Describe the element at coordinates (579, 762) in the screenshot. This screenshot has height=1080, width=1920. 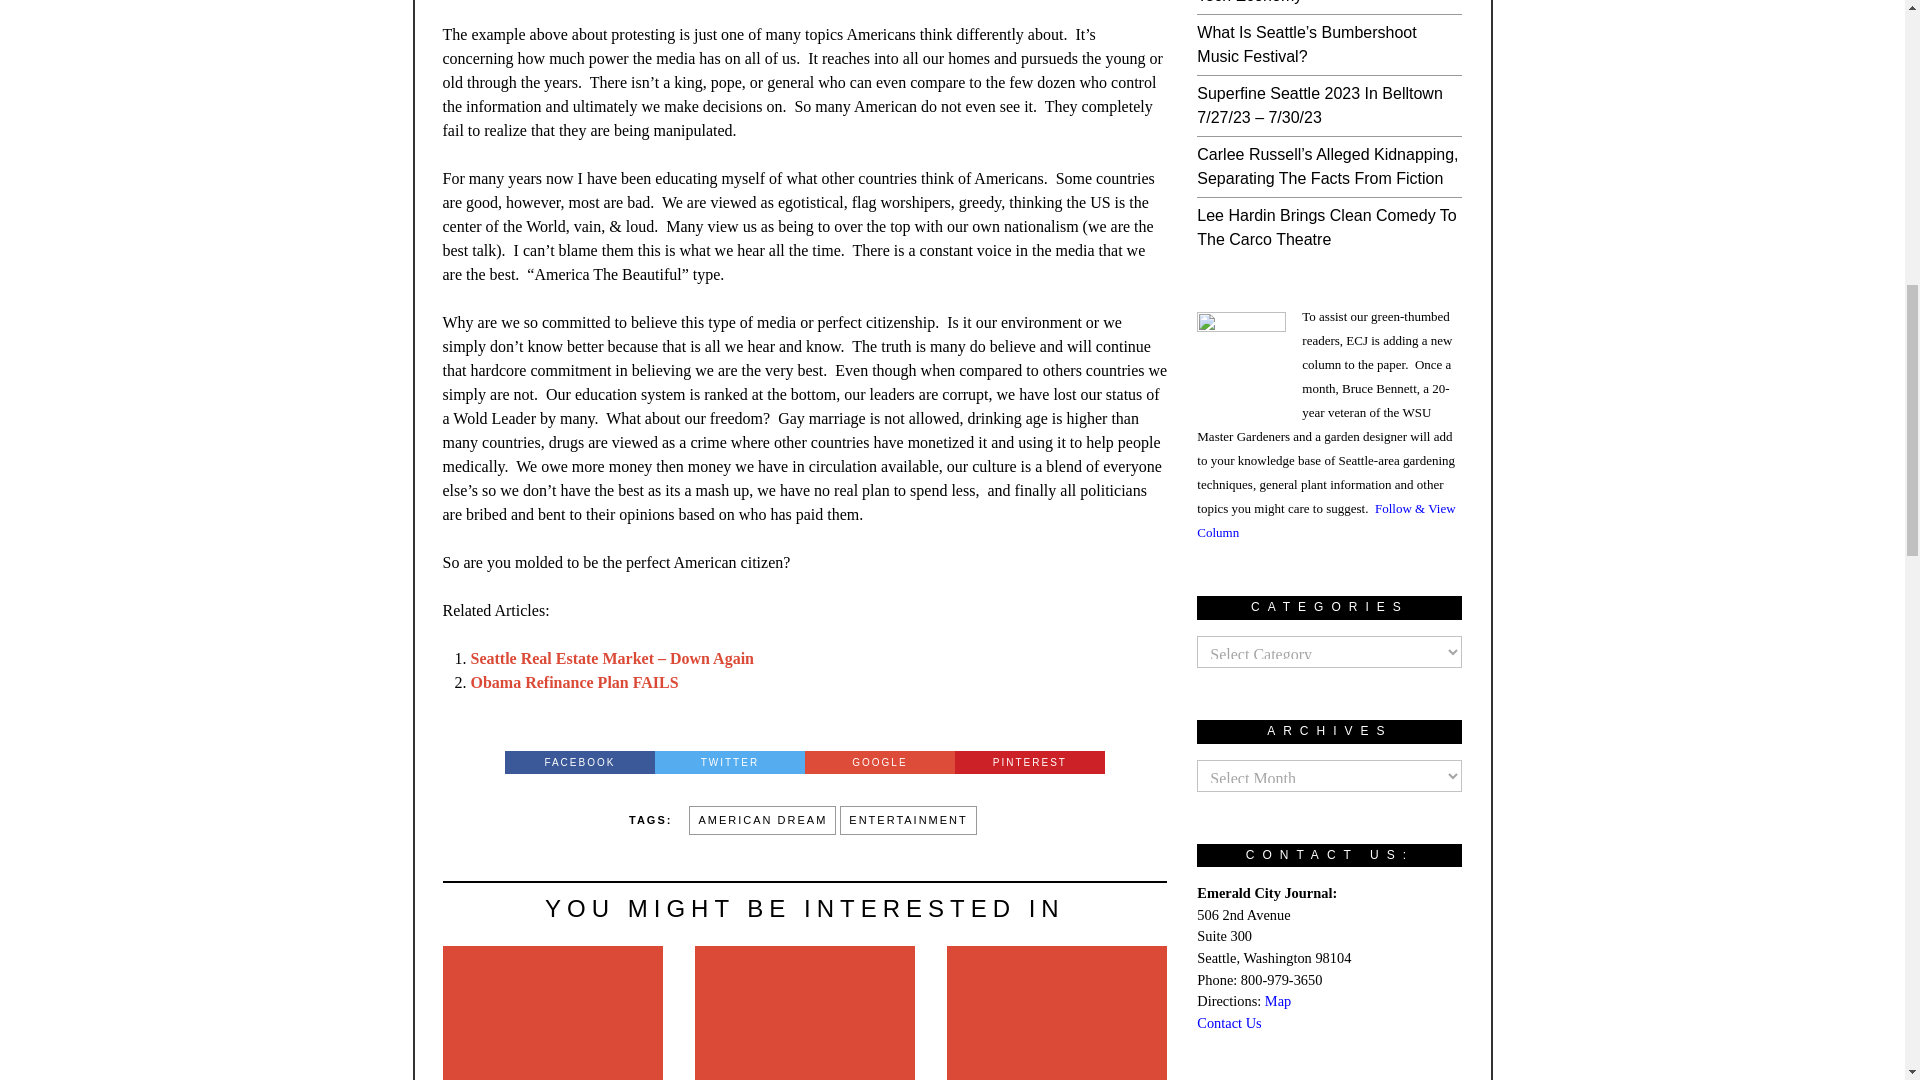
I see `FACEBOOK` at that location.